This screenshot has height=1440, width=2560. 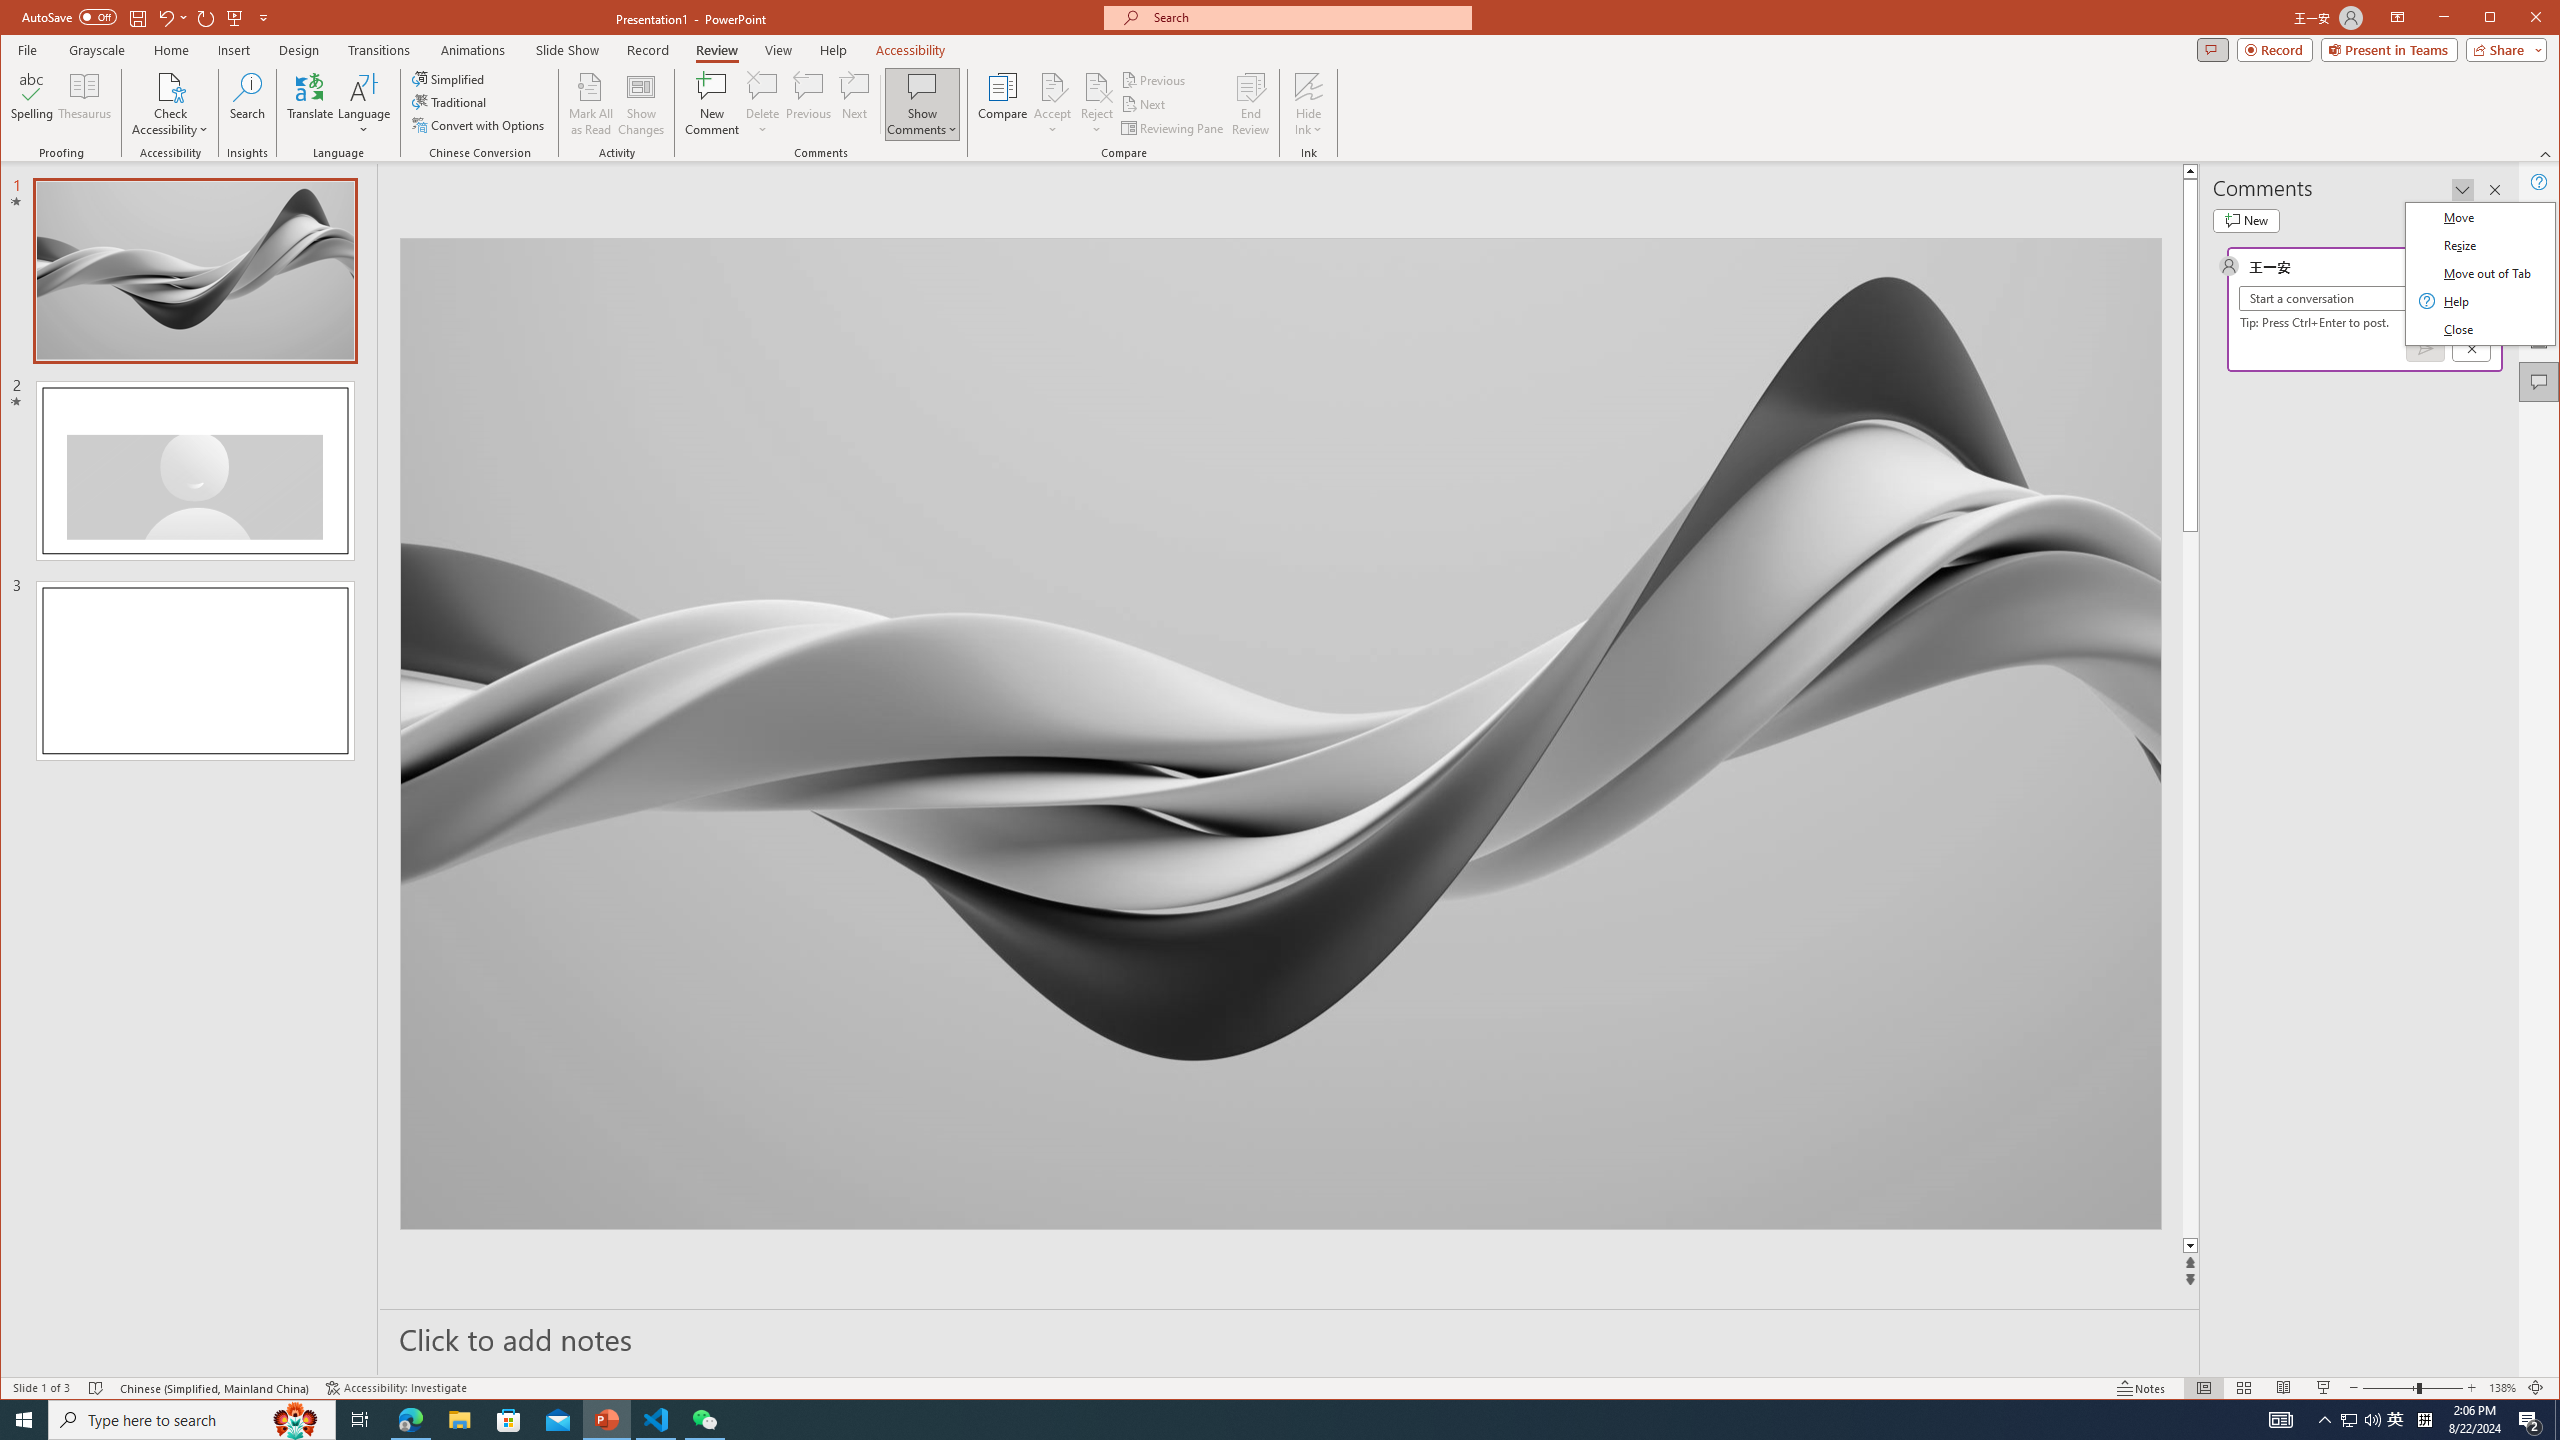 What do you see at coordinates (2471, 1388) in the screenshot?
I see `Zoom In` at bounding box center [2471, 1388].